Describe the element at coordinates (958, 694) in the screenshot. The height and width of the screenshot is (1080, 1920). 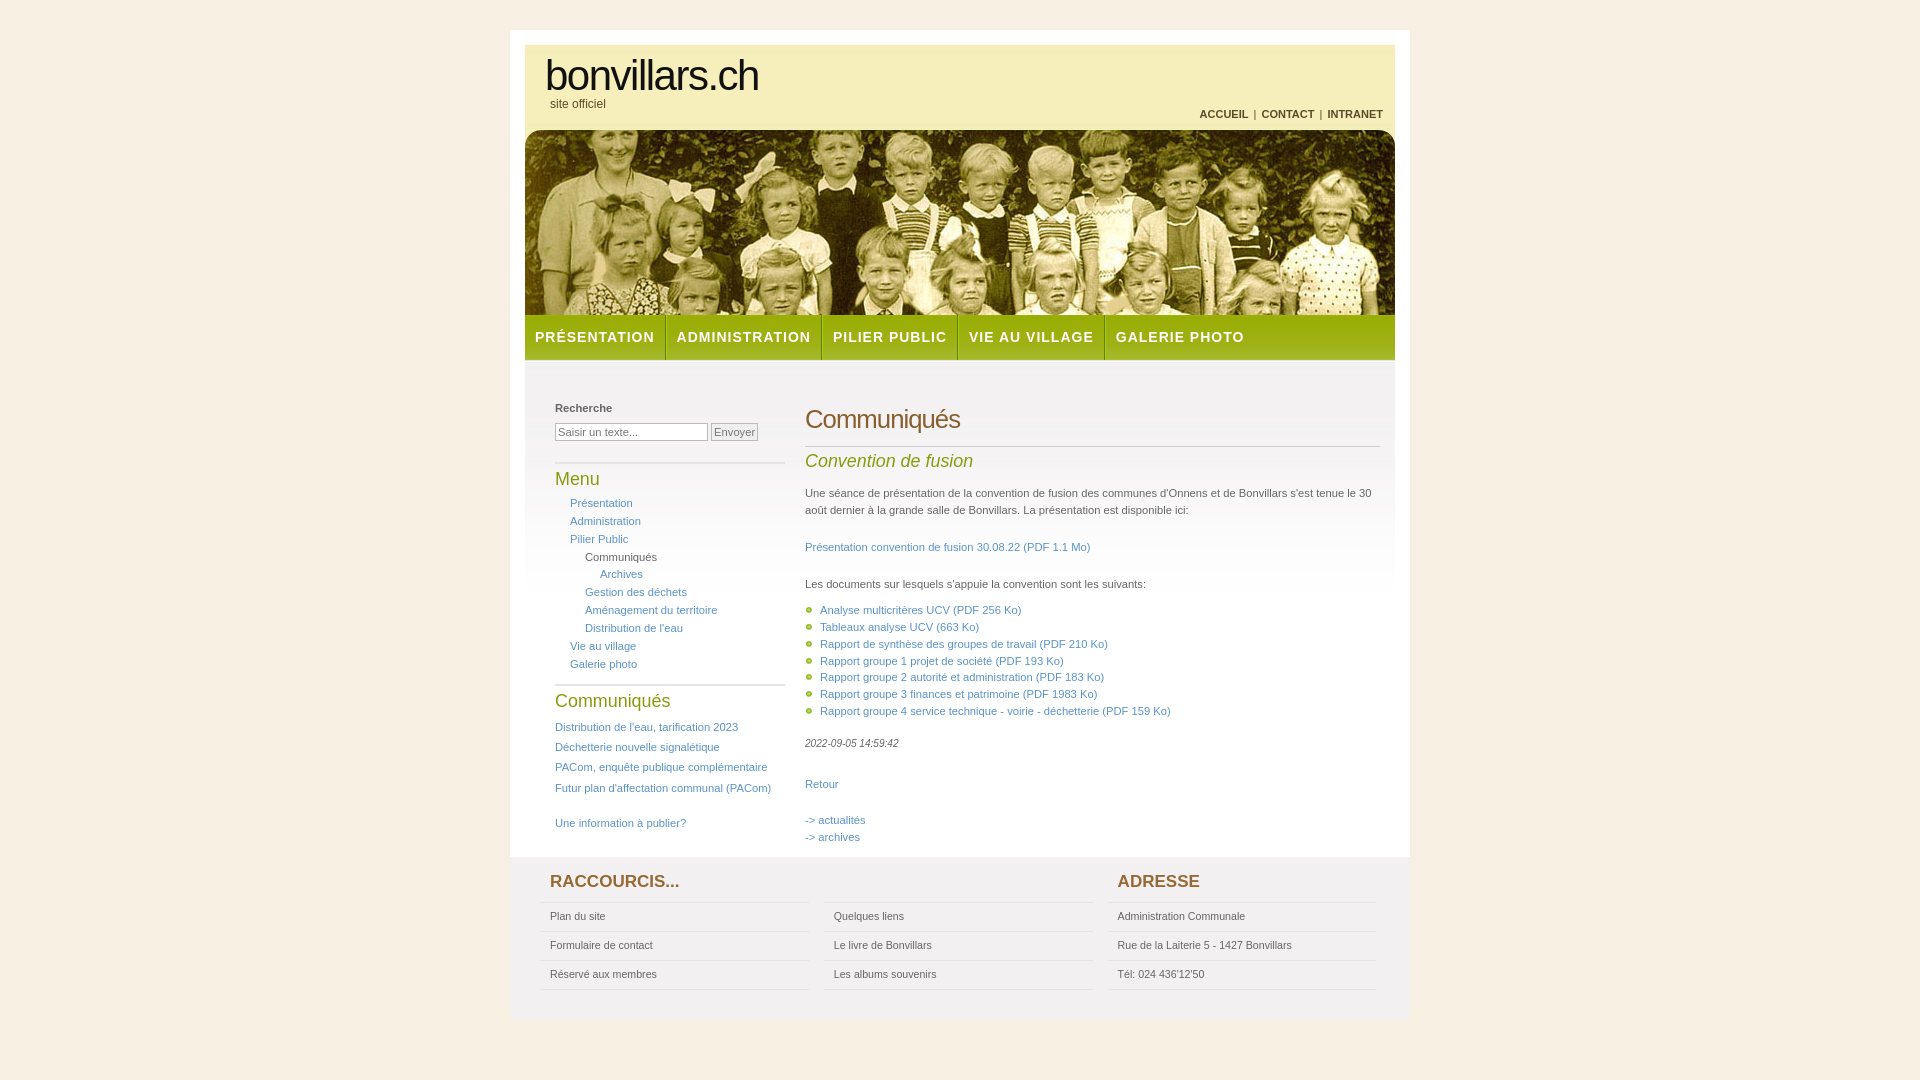
I see `Rapport groupe 3 finances et patrimoine (PDF 1983 Ko)` at that location.